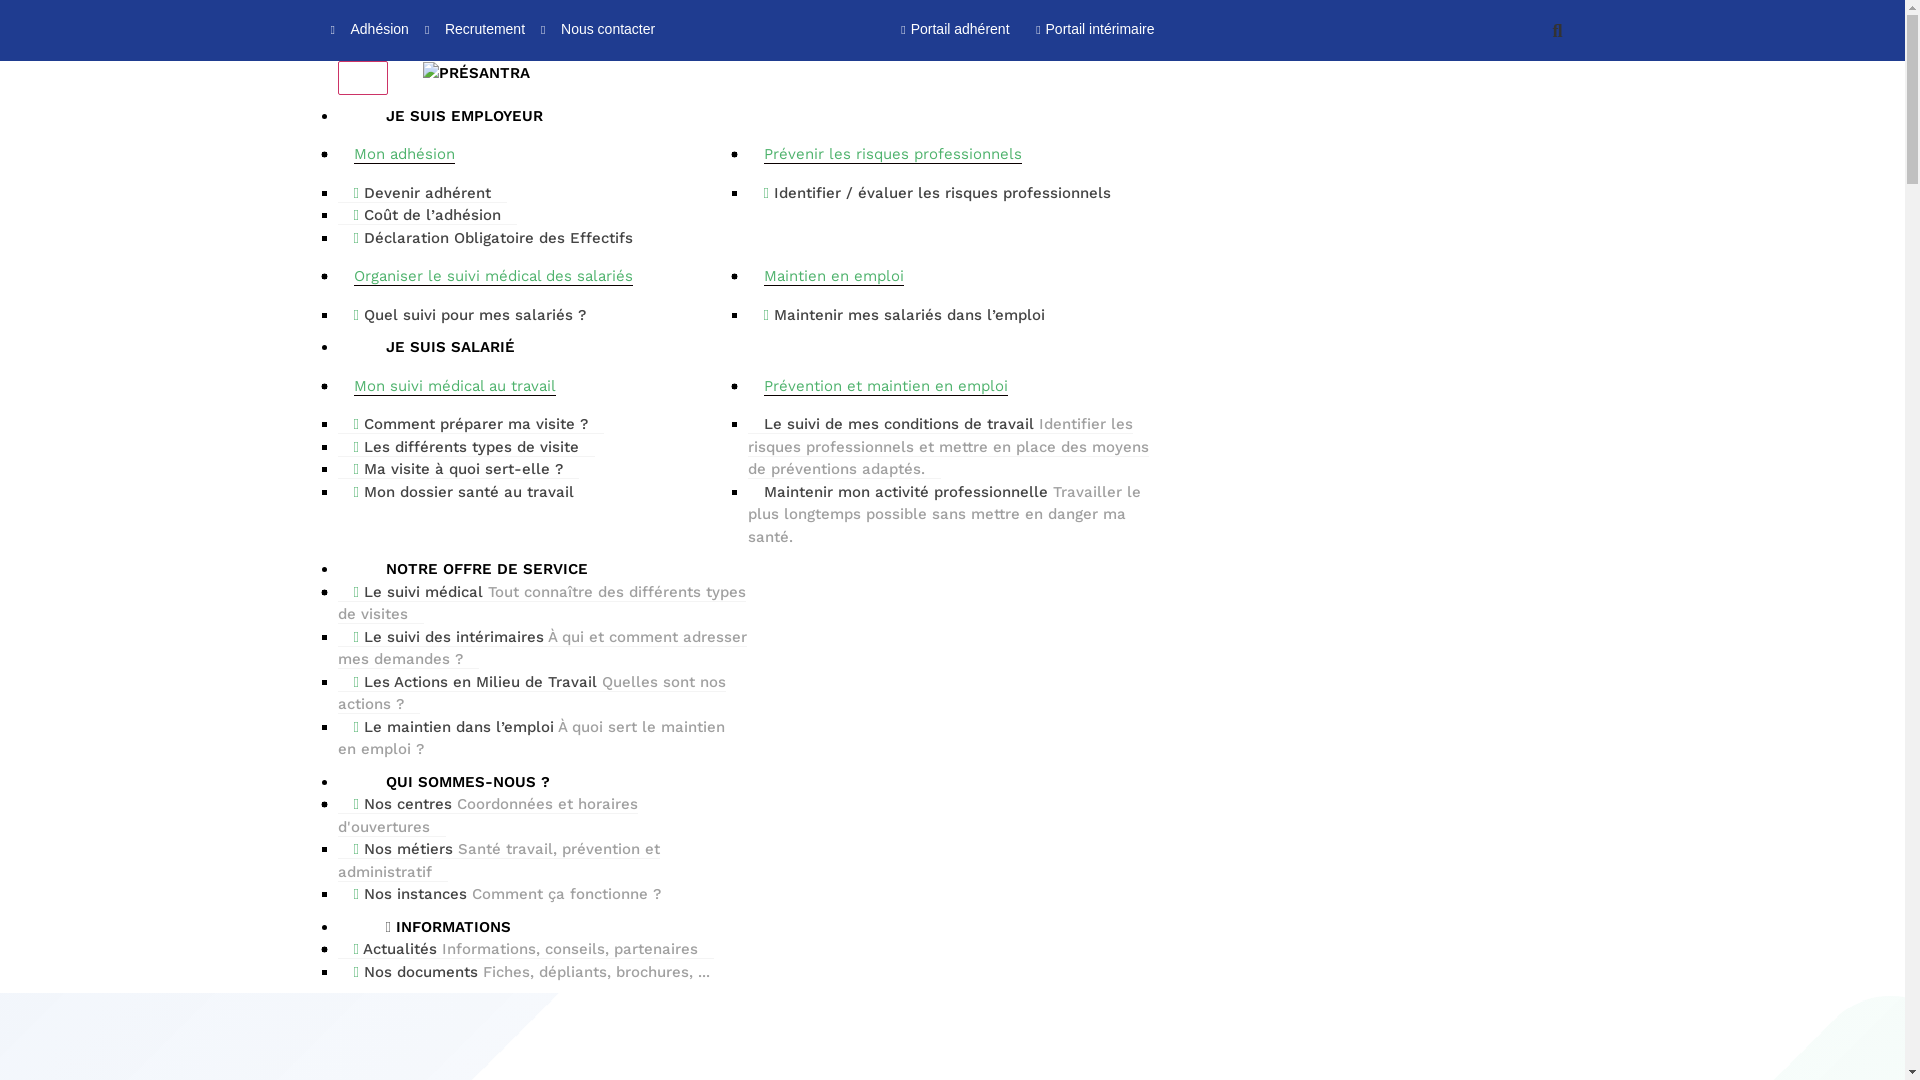  I want to click on Les Actions en Milieu de Travail Quelles sont nos actions ?, so click(532, 694).